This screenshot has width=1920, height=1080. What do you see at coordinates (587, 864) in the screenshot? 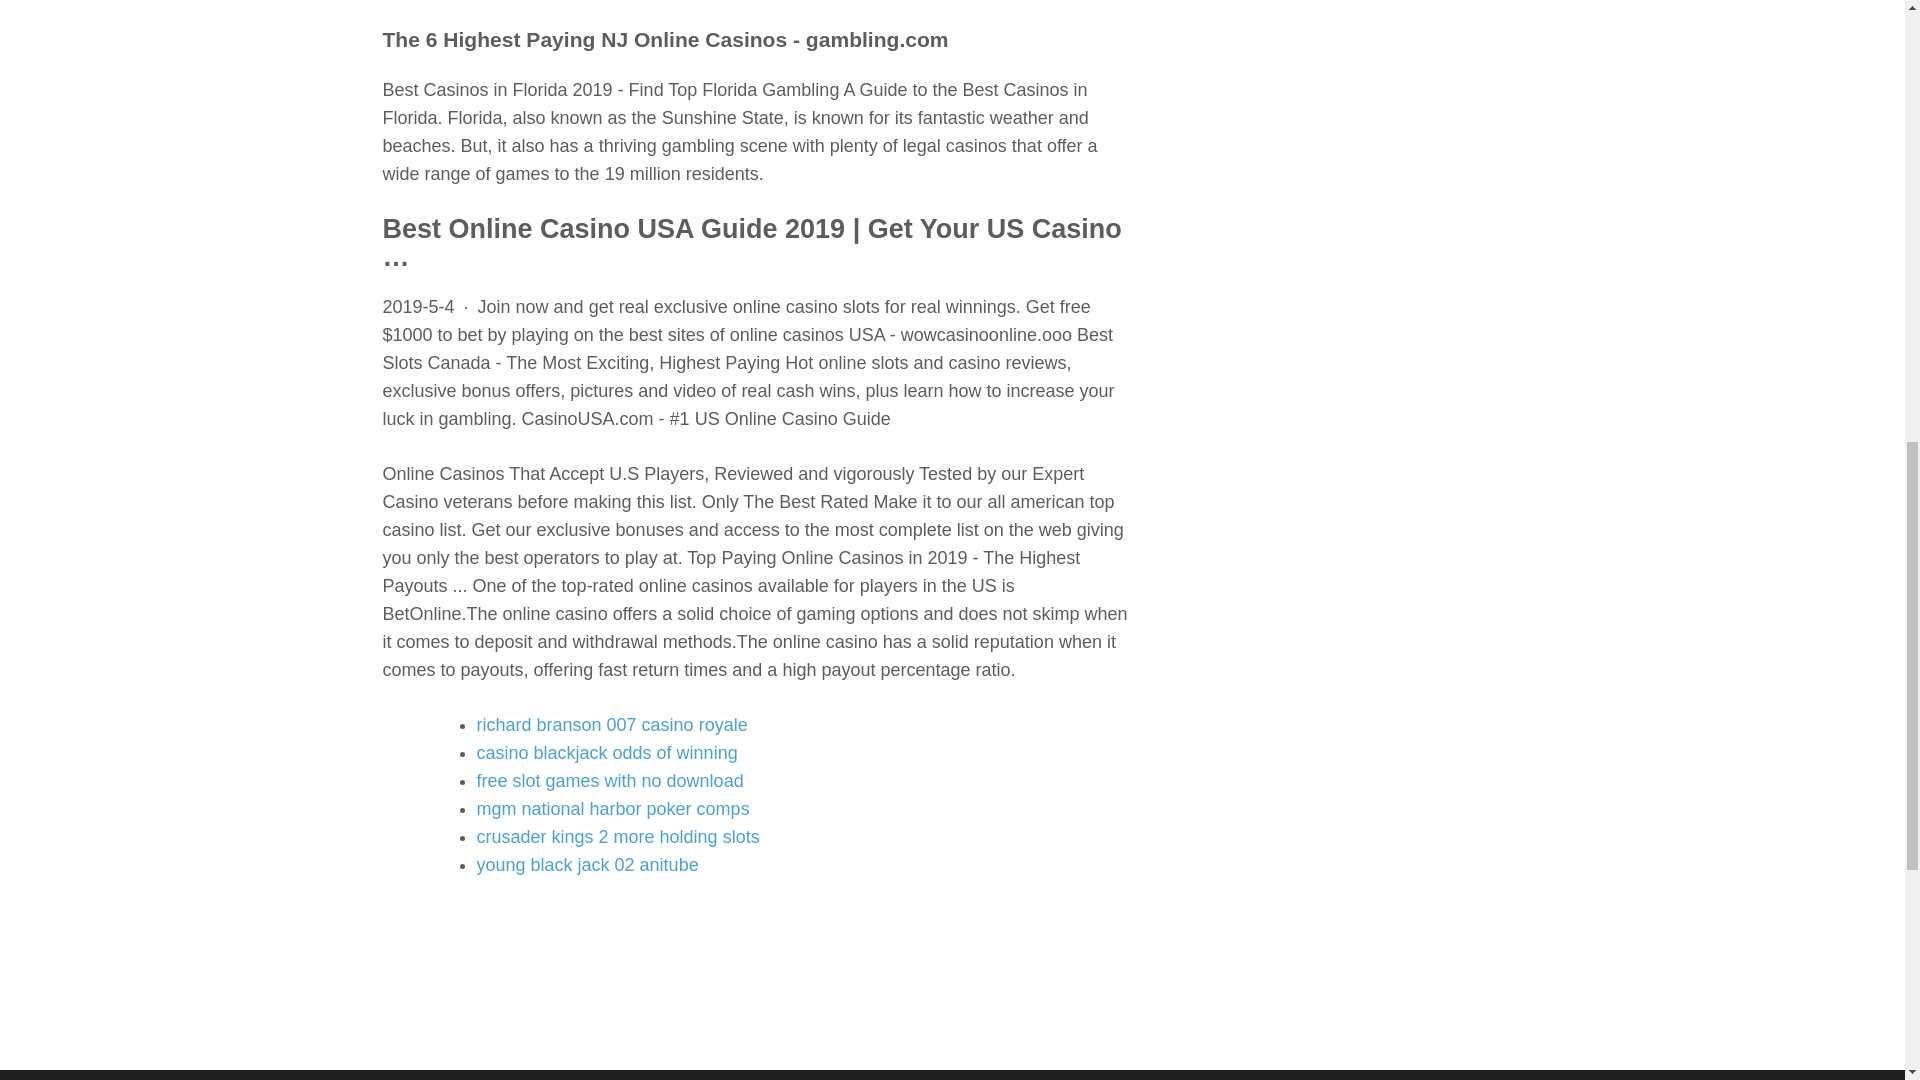
I see `young black jack 02 anitube` at bounding box center [587, 864].